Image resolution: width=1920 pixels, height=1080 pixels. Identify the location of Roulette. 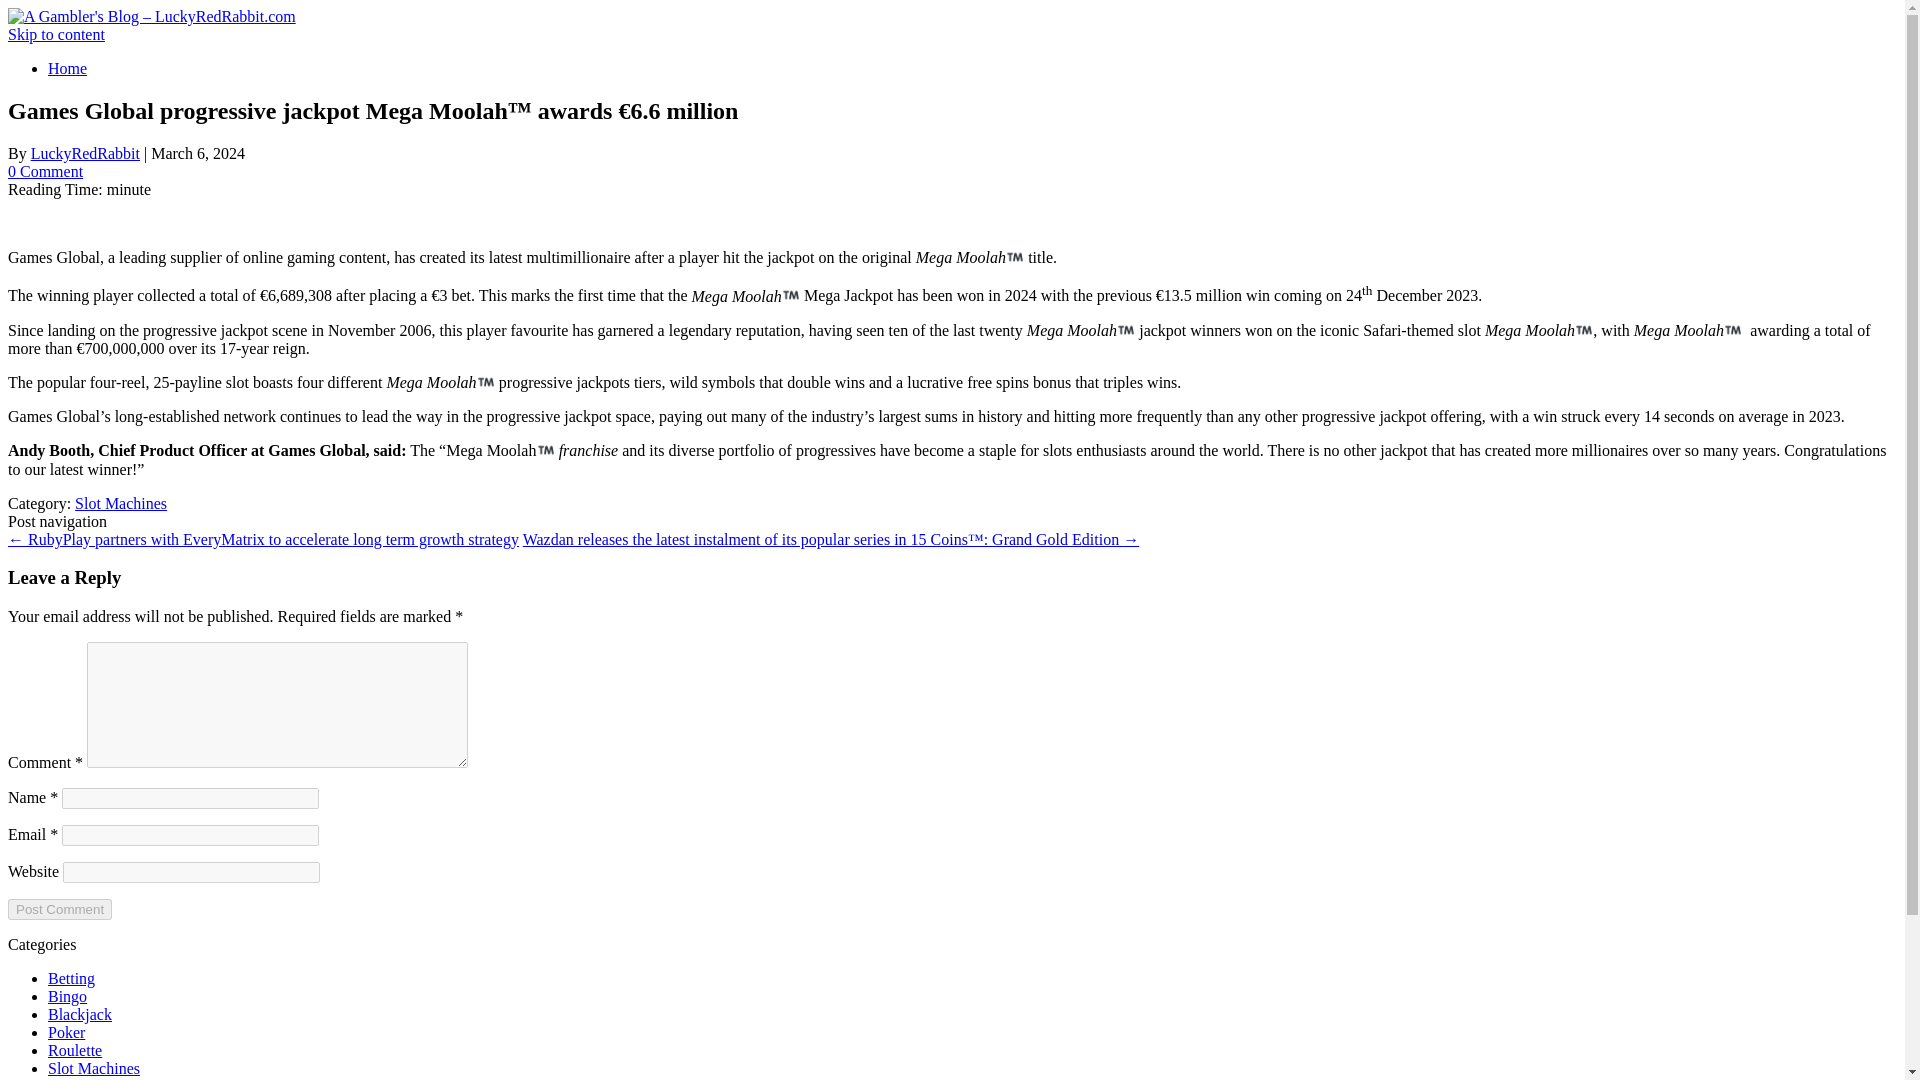
(74, 1050).